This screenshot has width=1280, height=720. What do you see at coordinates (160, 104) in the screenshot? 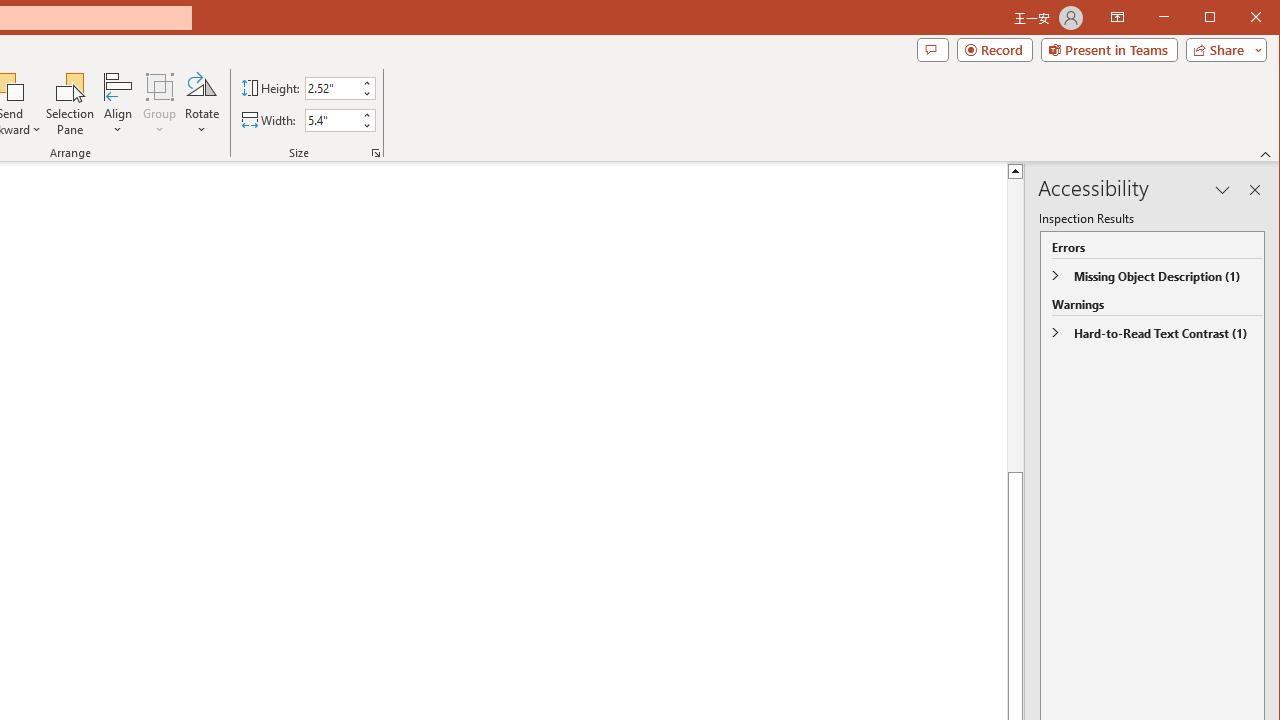
I see `Group` at bounding box center [160, 104].